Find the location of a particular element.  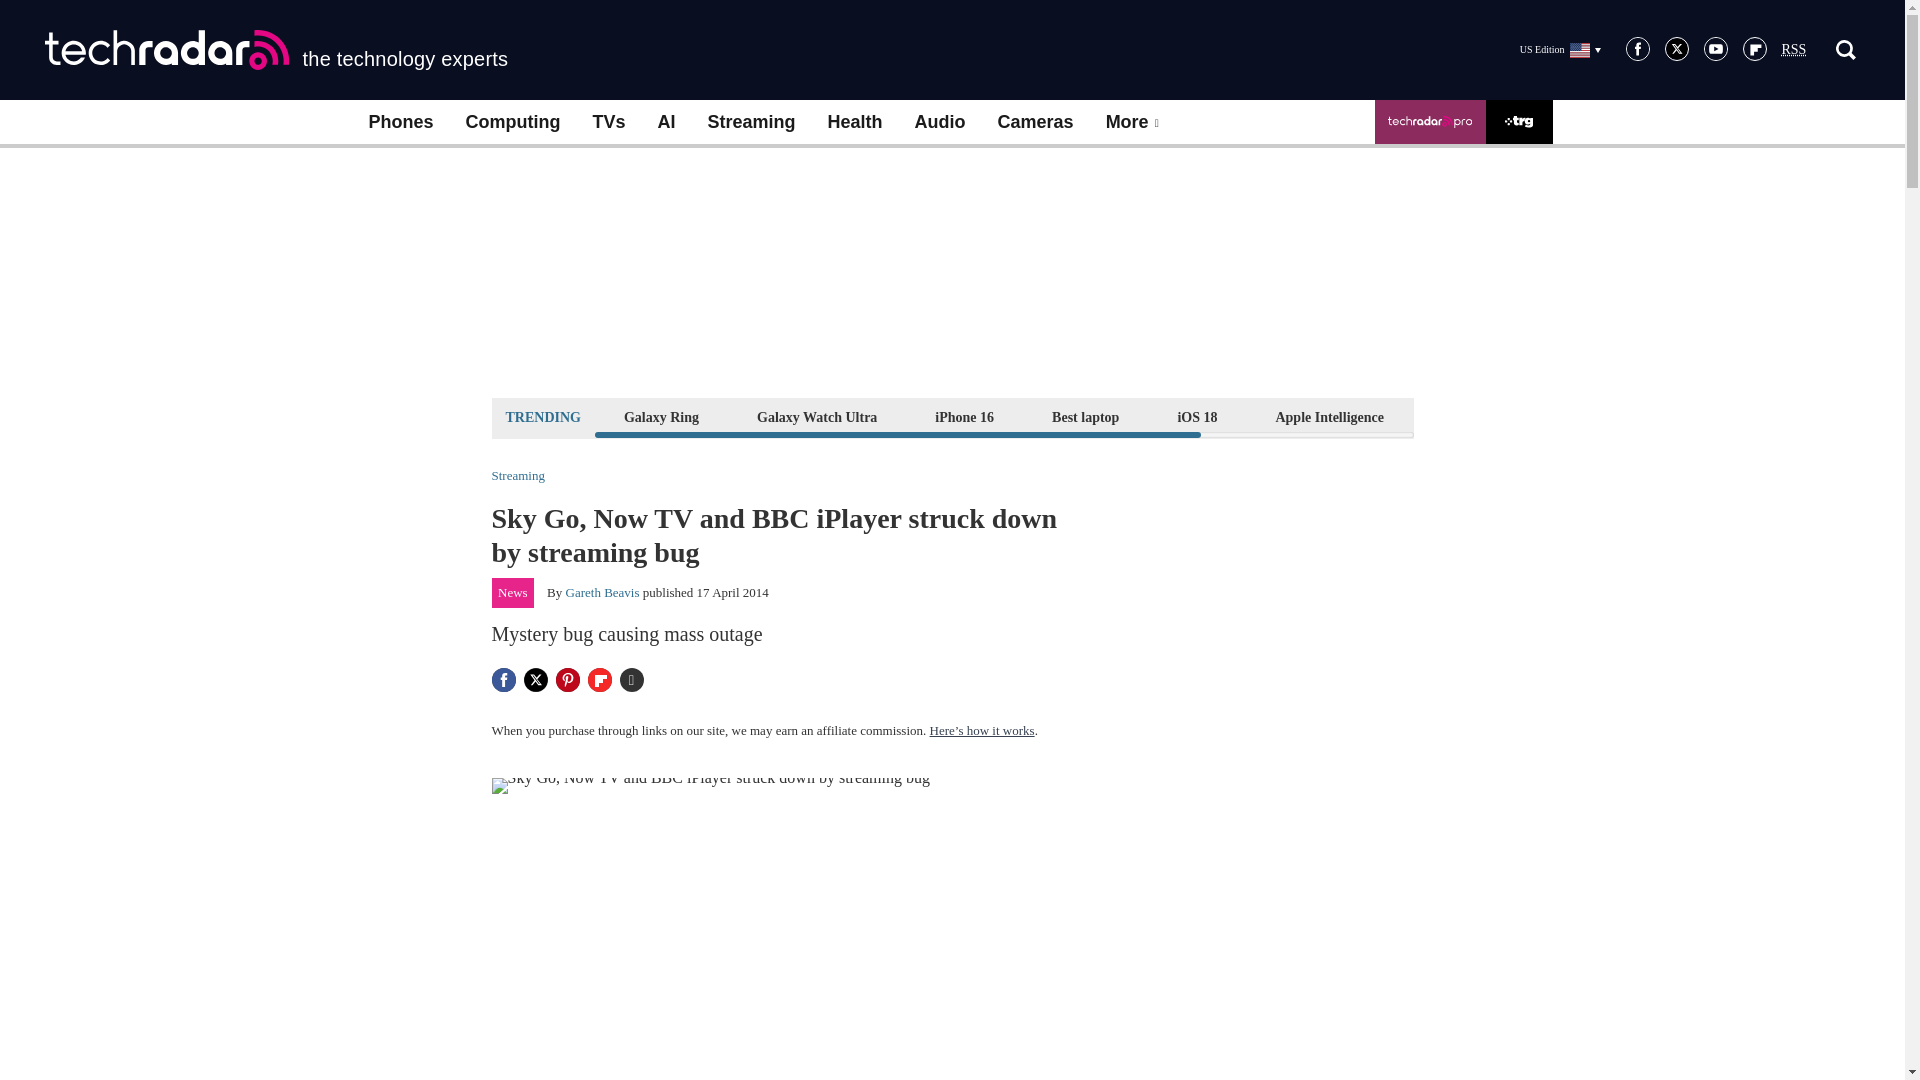

the technology experts is located at coordinates (276, 50).